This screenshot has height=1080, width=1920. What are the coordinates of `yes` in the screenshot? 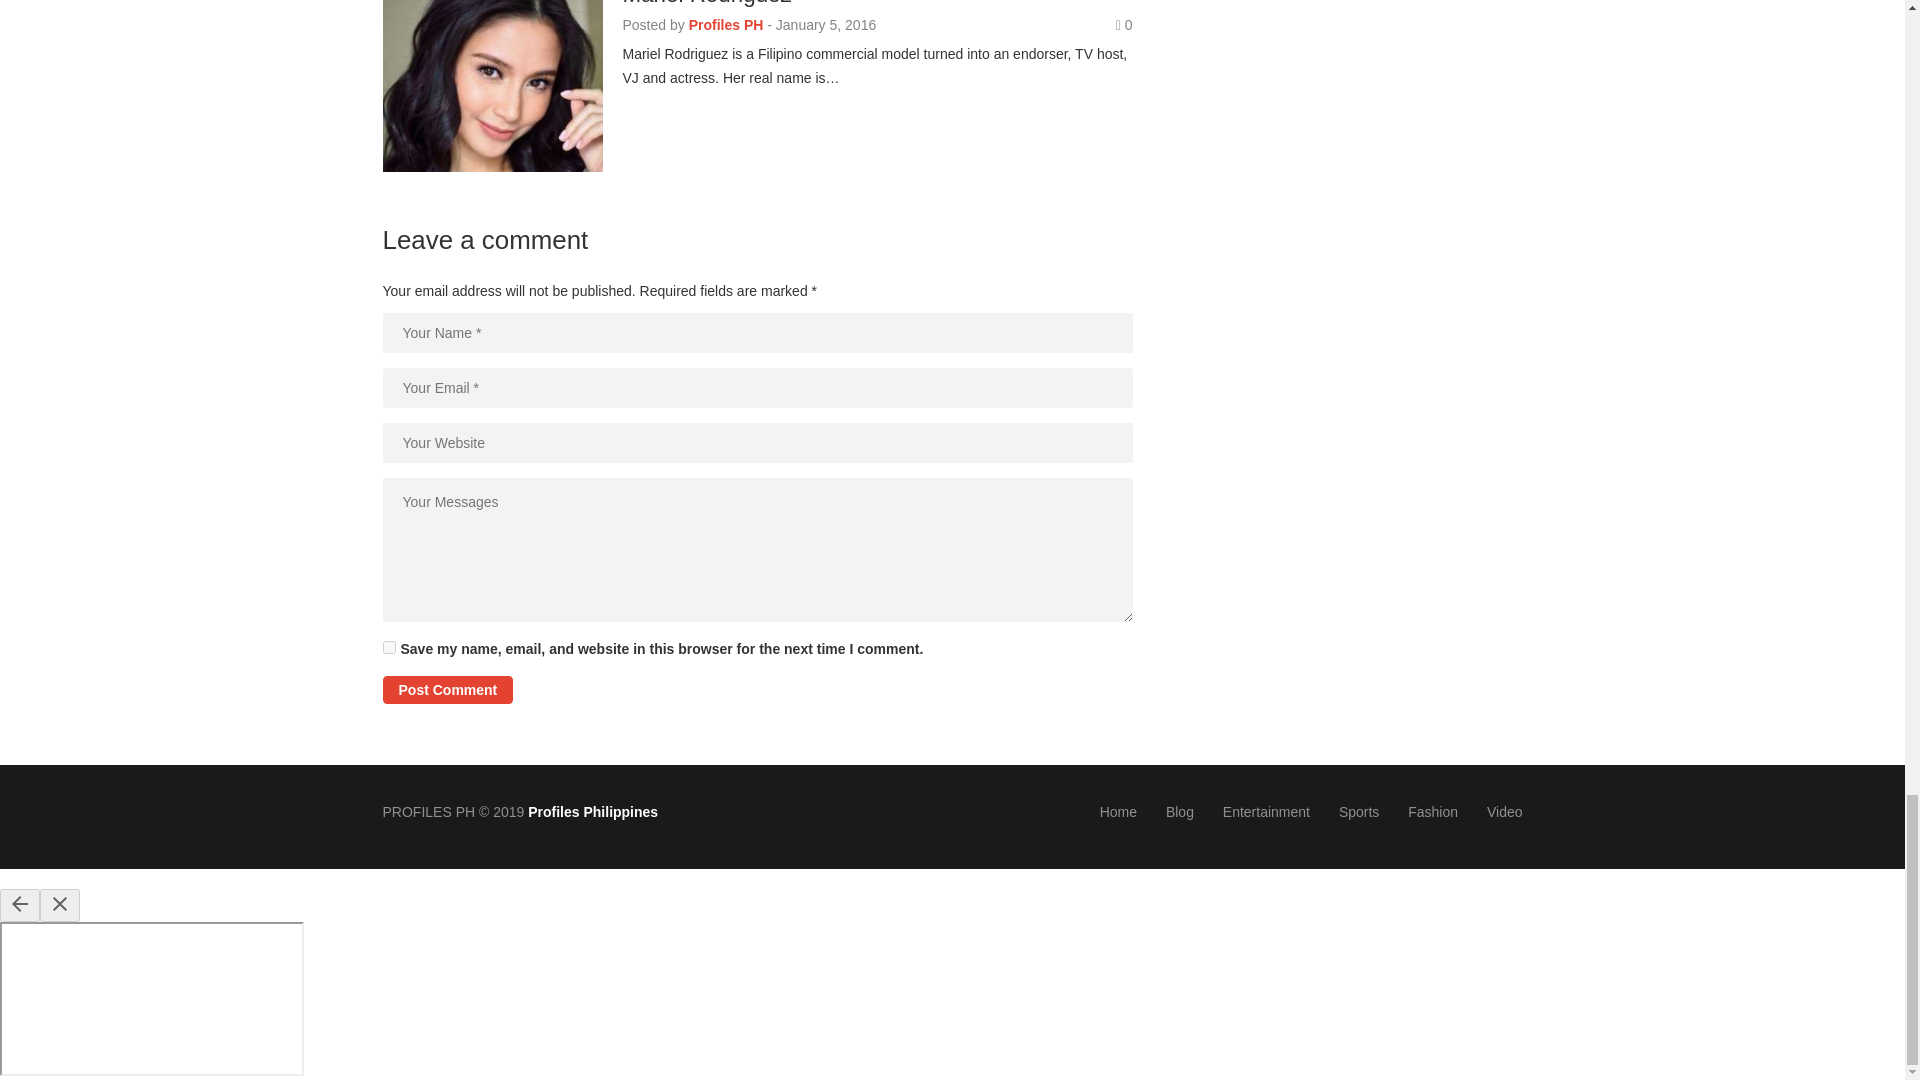 It's located at (388, 648).